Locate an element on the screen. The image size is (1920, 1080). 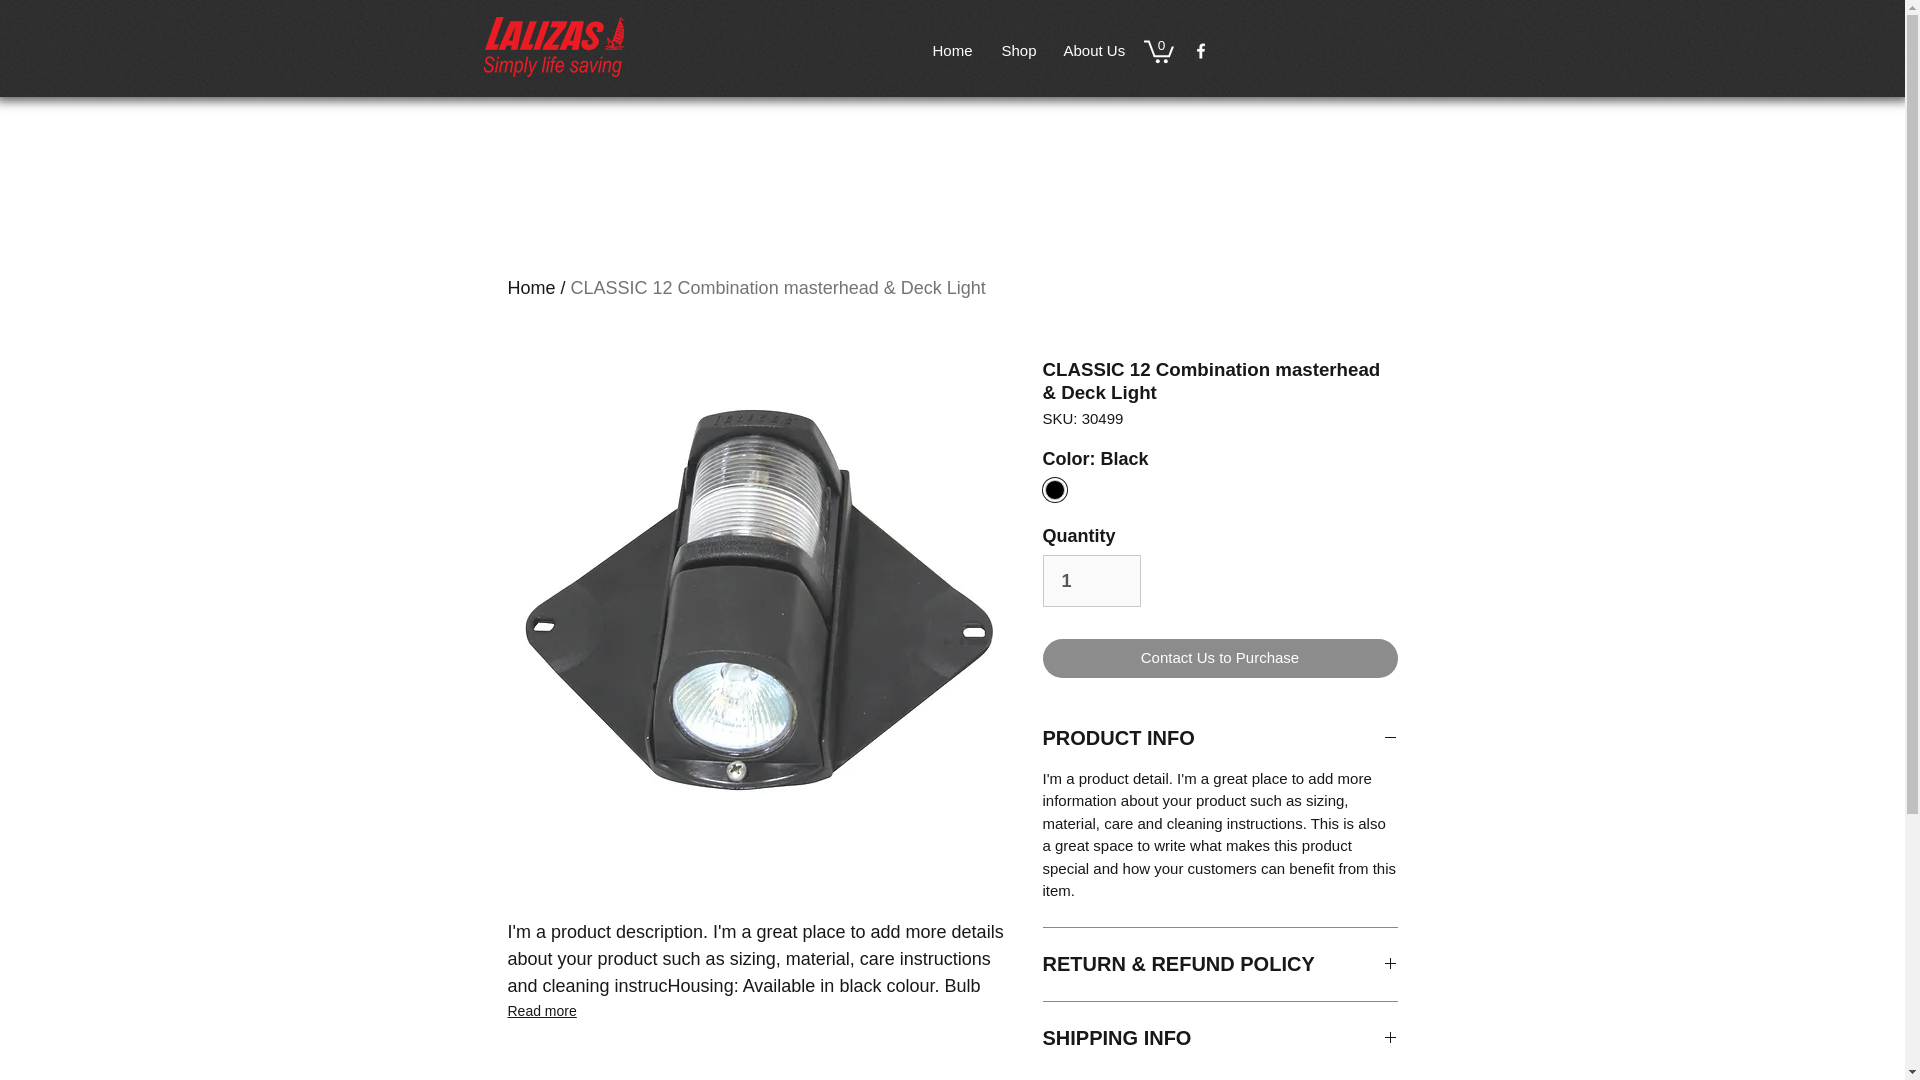
Shop is located at coordinates (1017, 50).